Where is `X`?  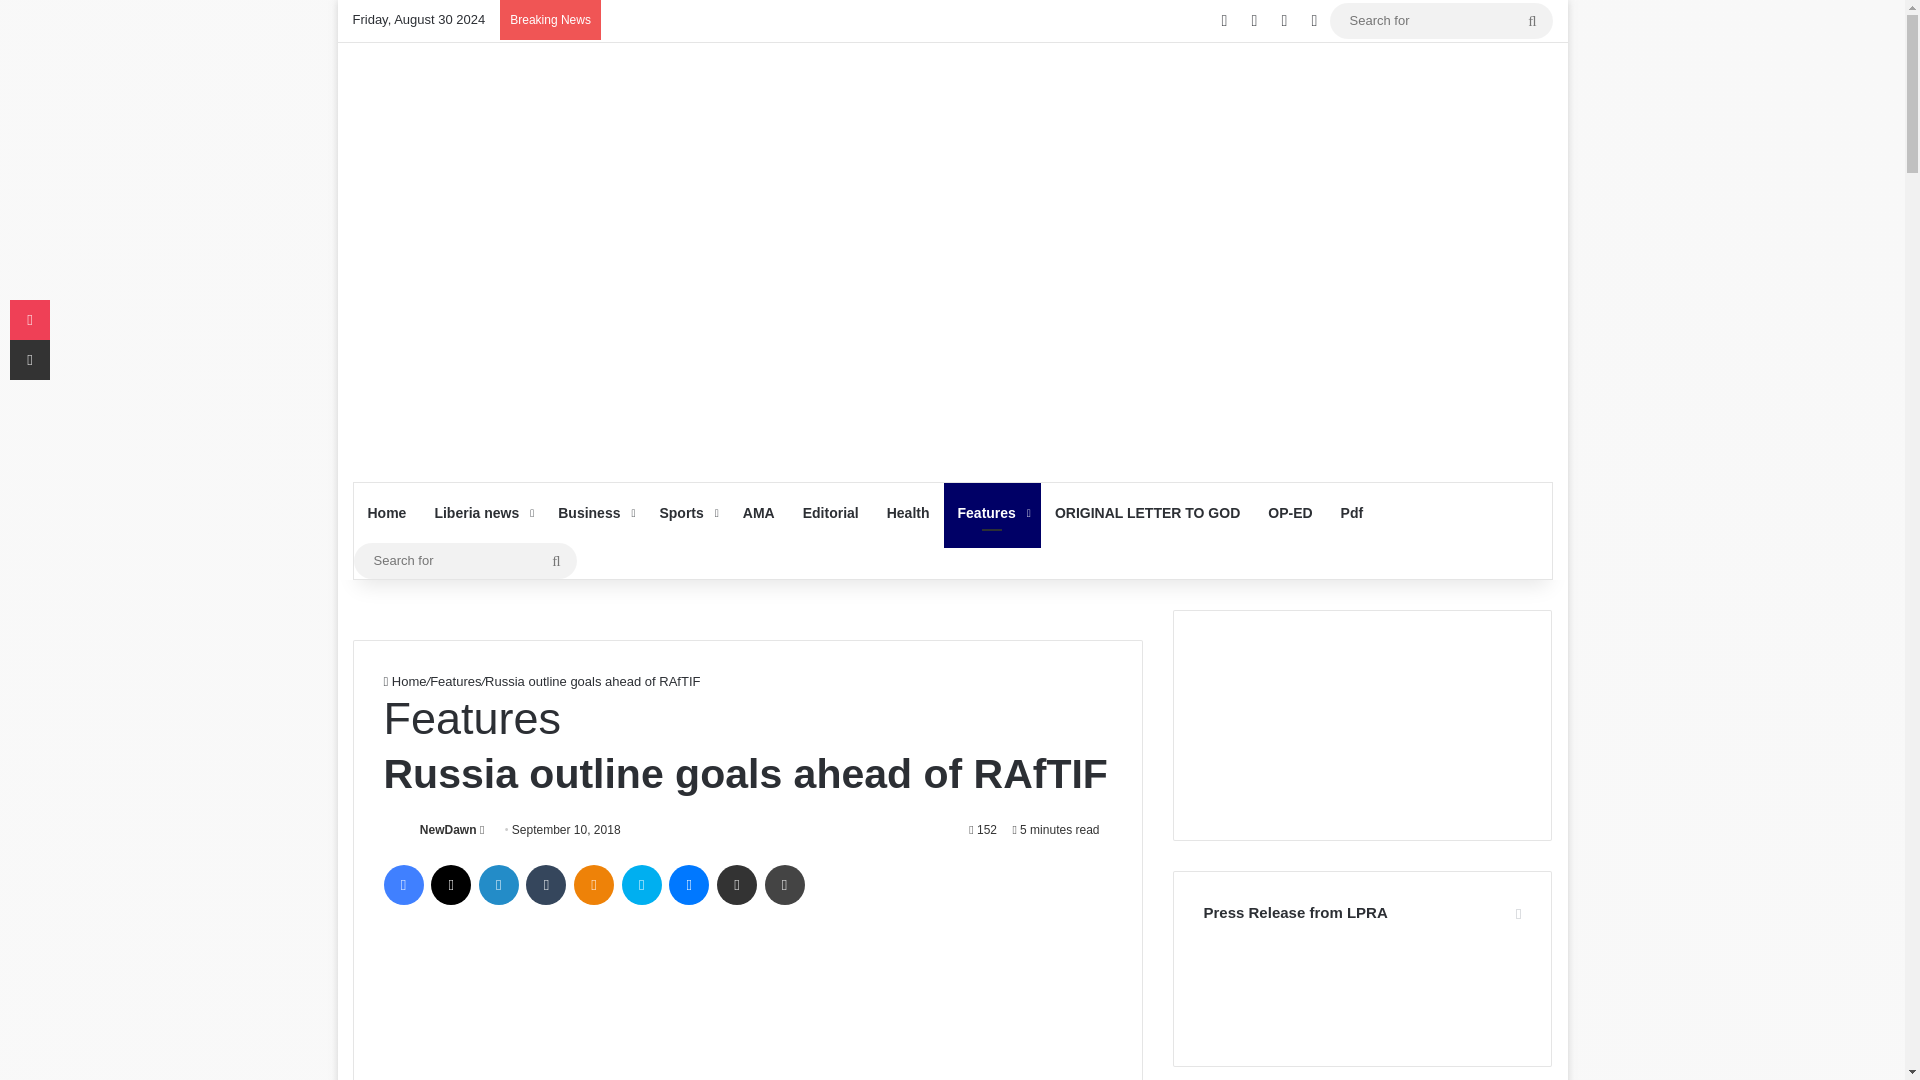
X is located at coordinates (450, 885).